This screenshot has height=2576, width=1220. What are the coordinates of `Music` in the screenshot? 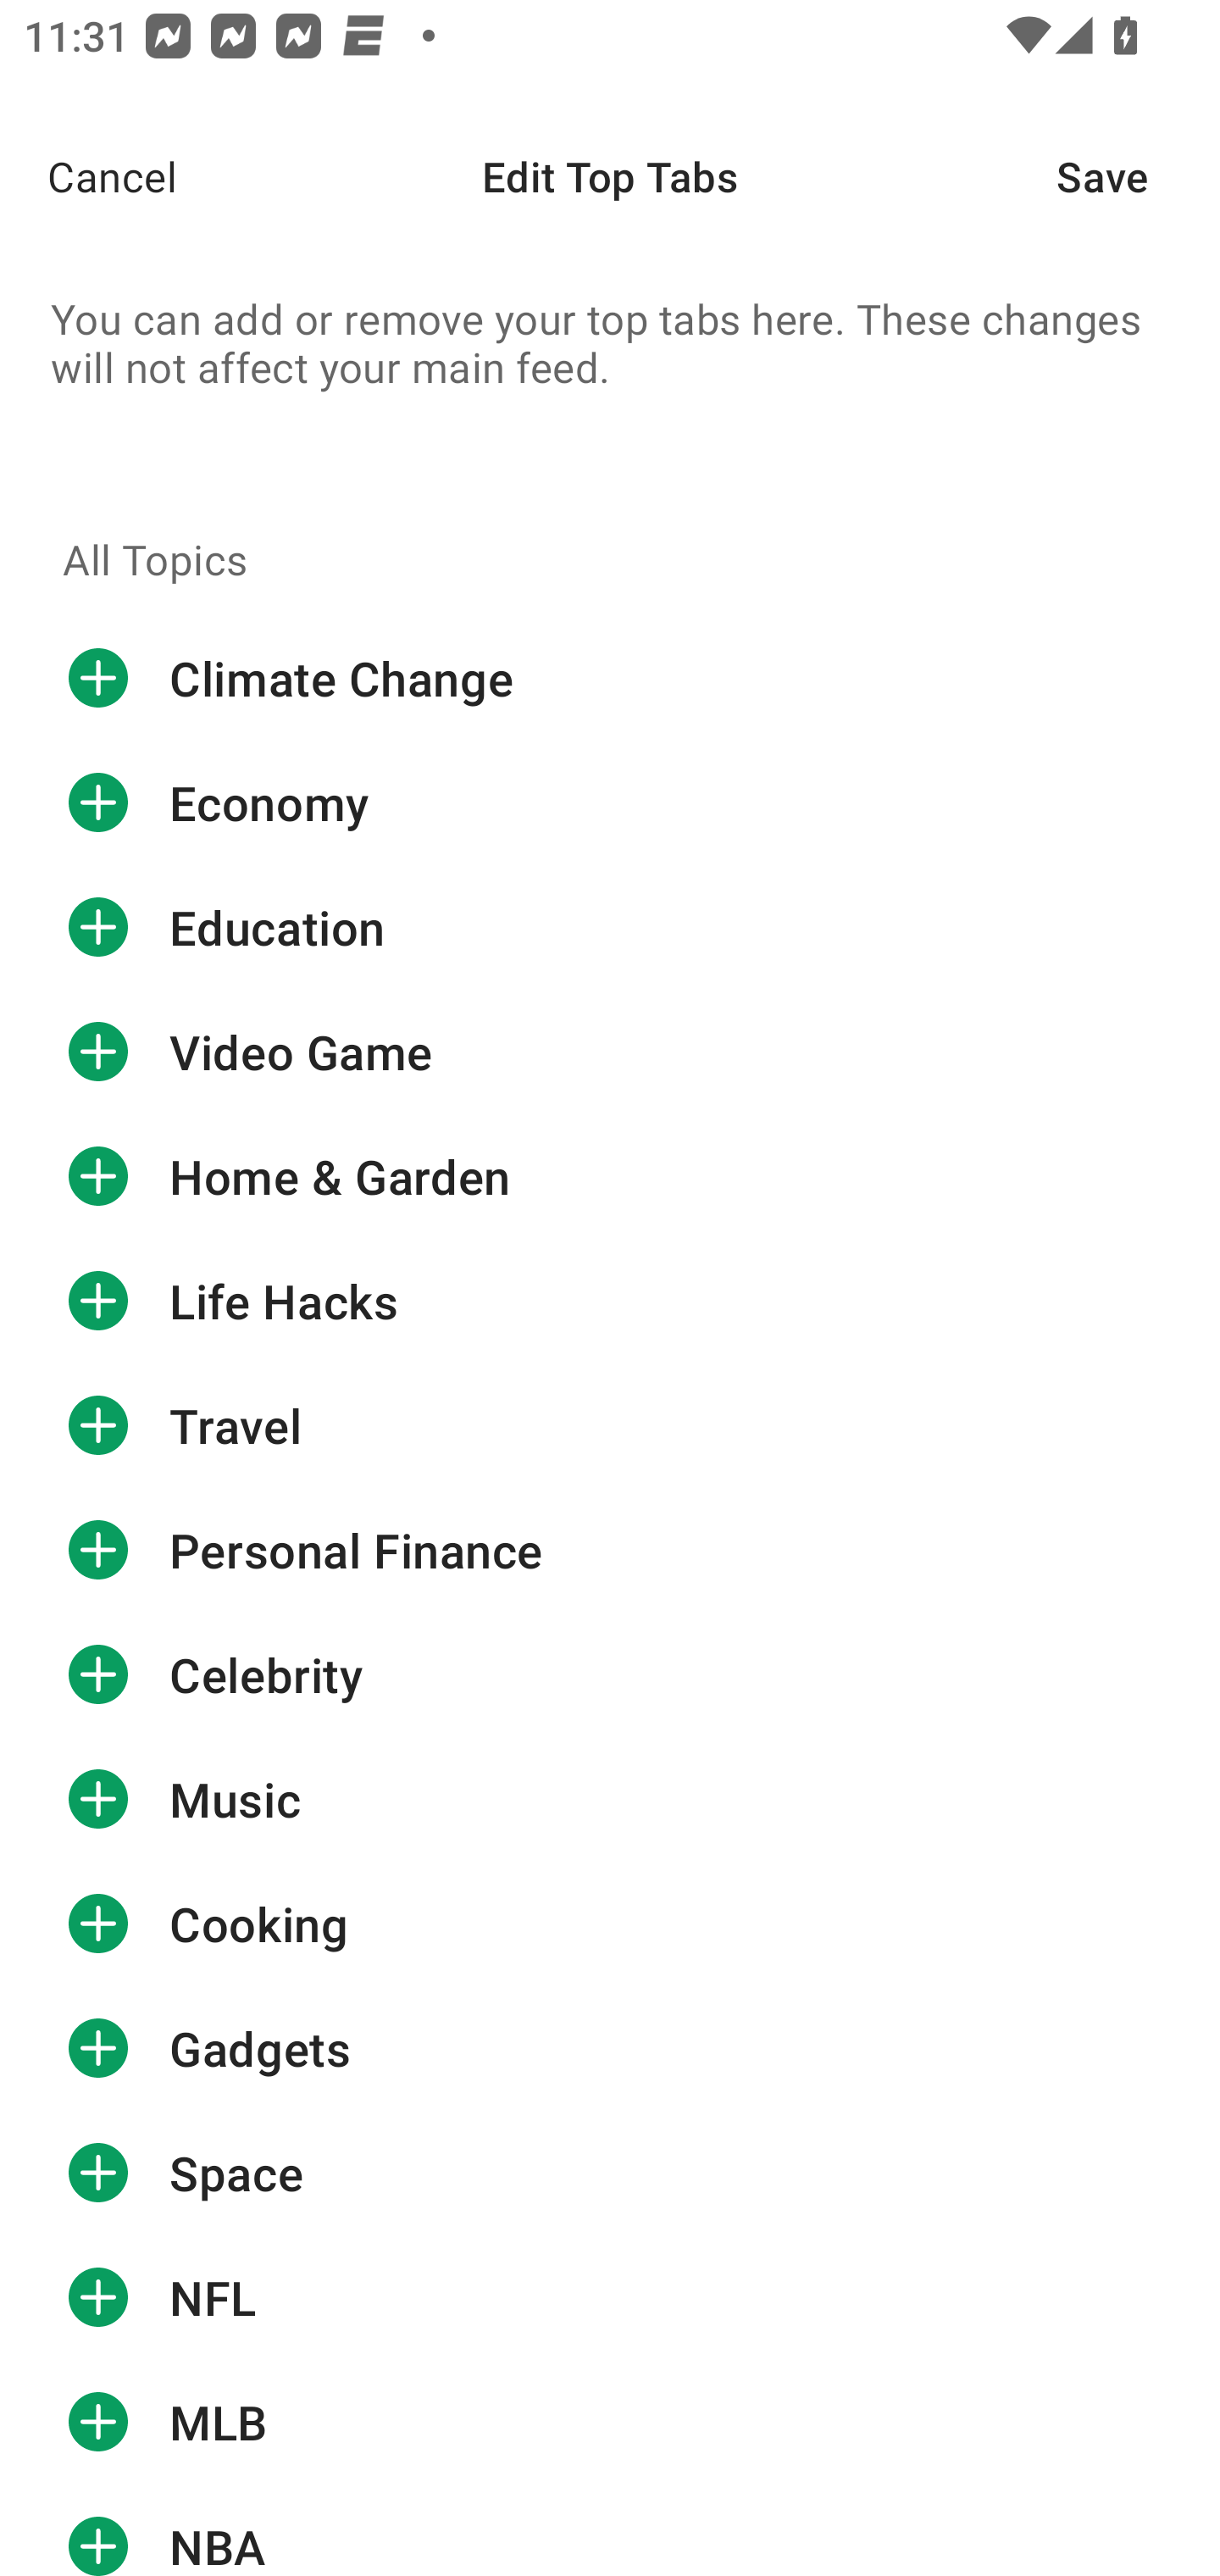 It's located at (610, 1798).